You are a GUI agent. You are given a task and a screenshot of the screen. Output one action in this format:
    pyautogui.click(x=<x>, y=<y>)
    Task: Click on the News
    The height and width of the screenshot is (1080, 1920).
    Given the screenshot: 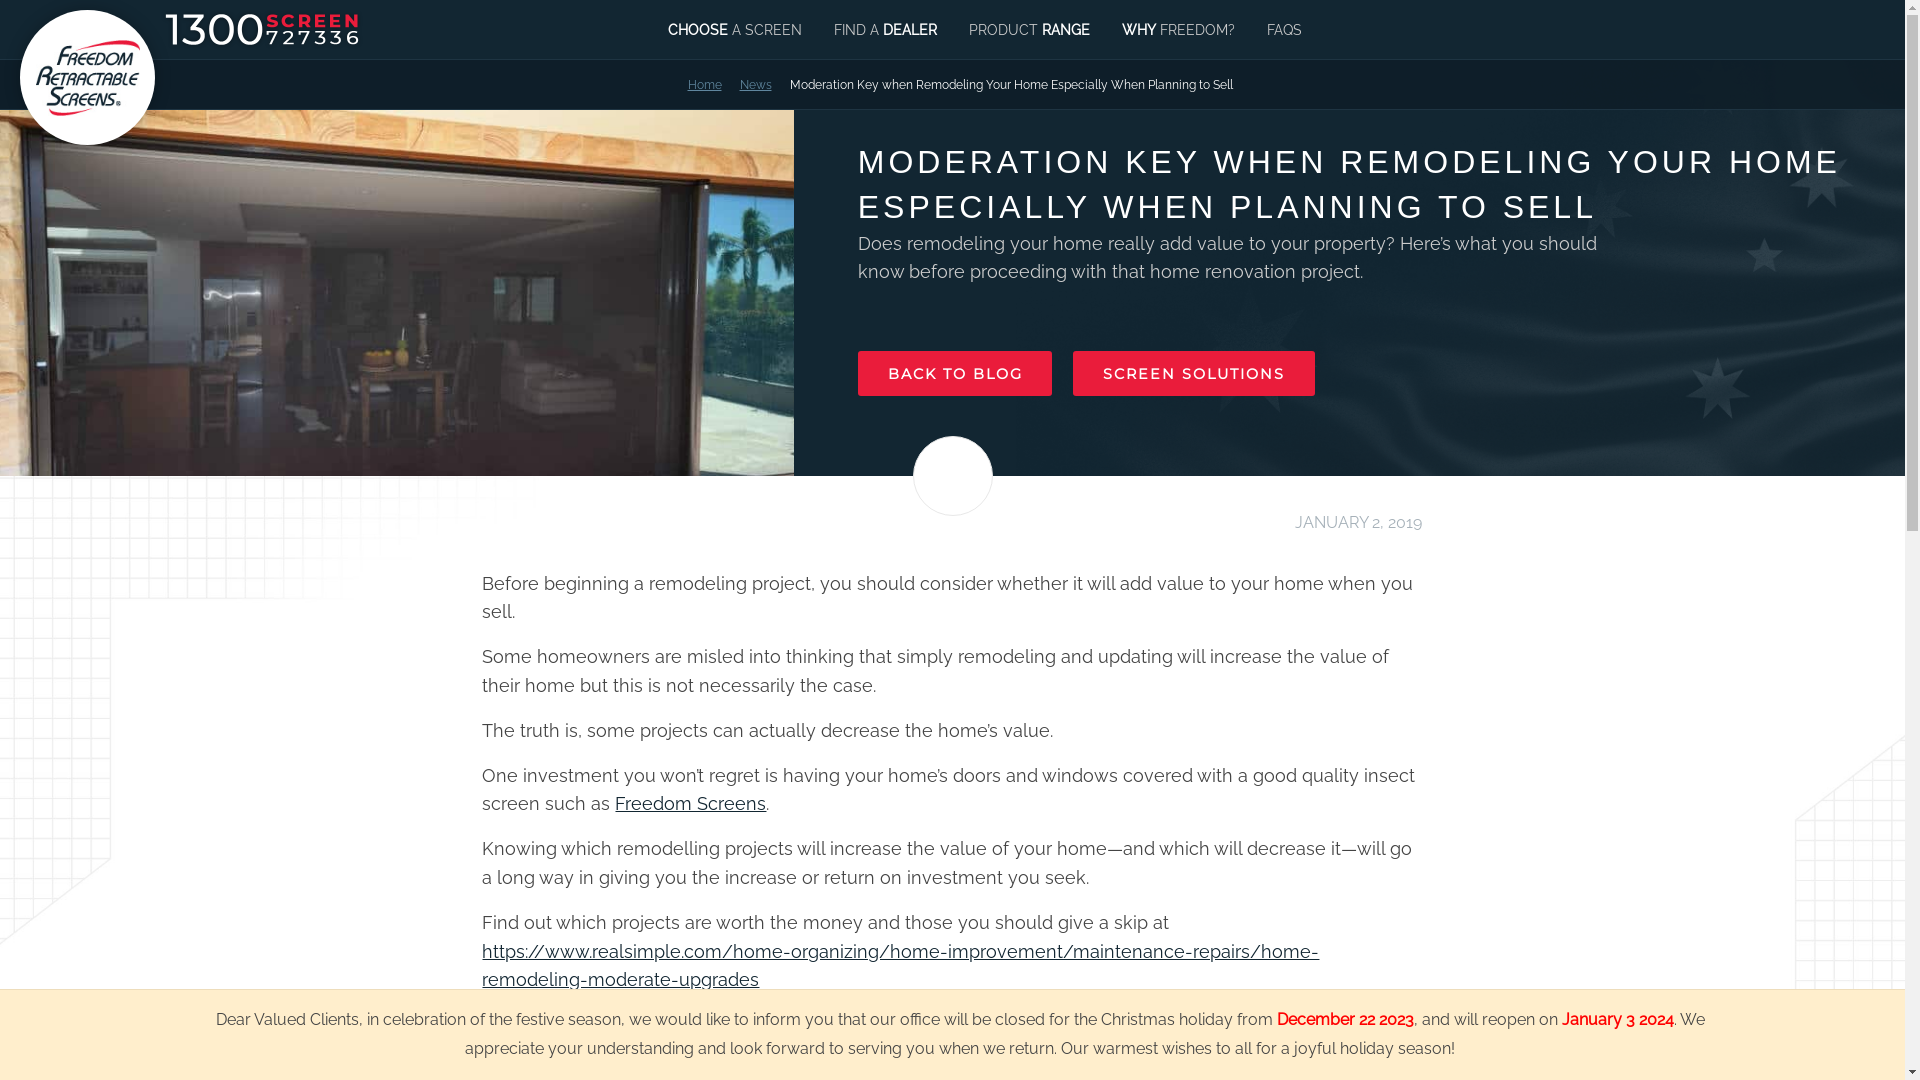 What is the action you would take?
    pyautogui.click(x=756, y=84)
    